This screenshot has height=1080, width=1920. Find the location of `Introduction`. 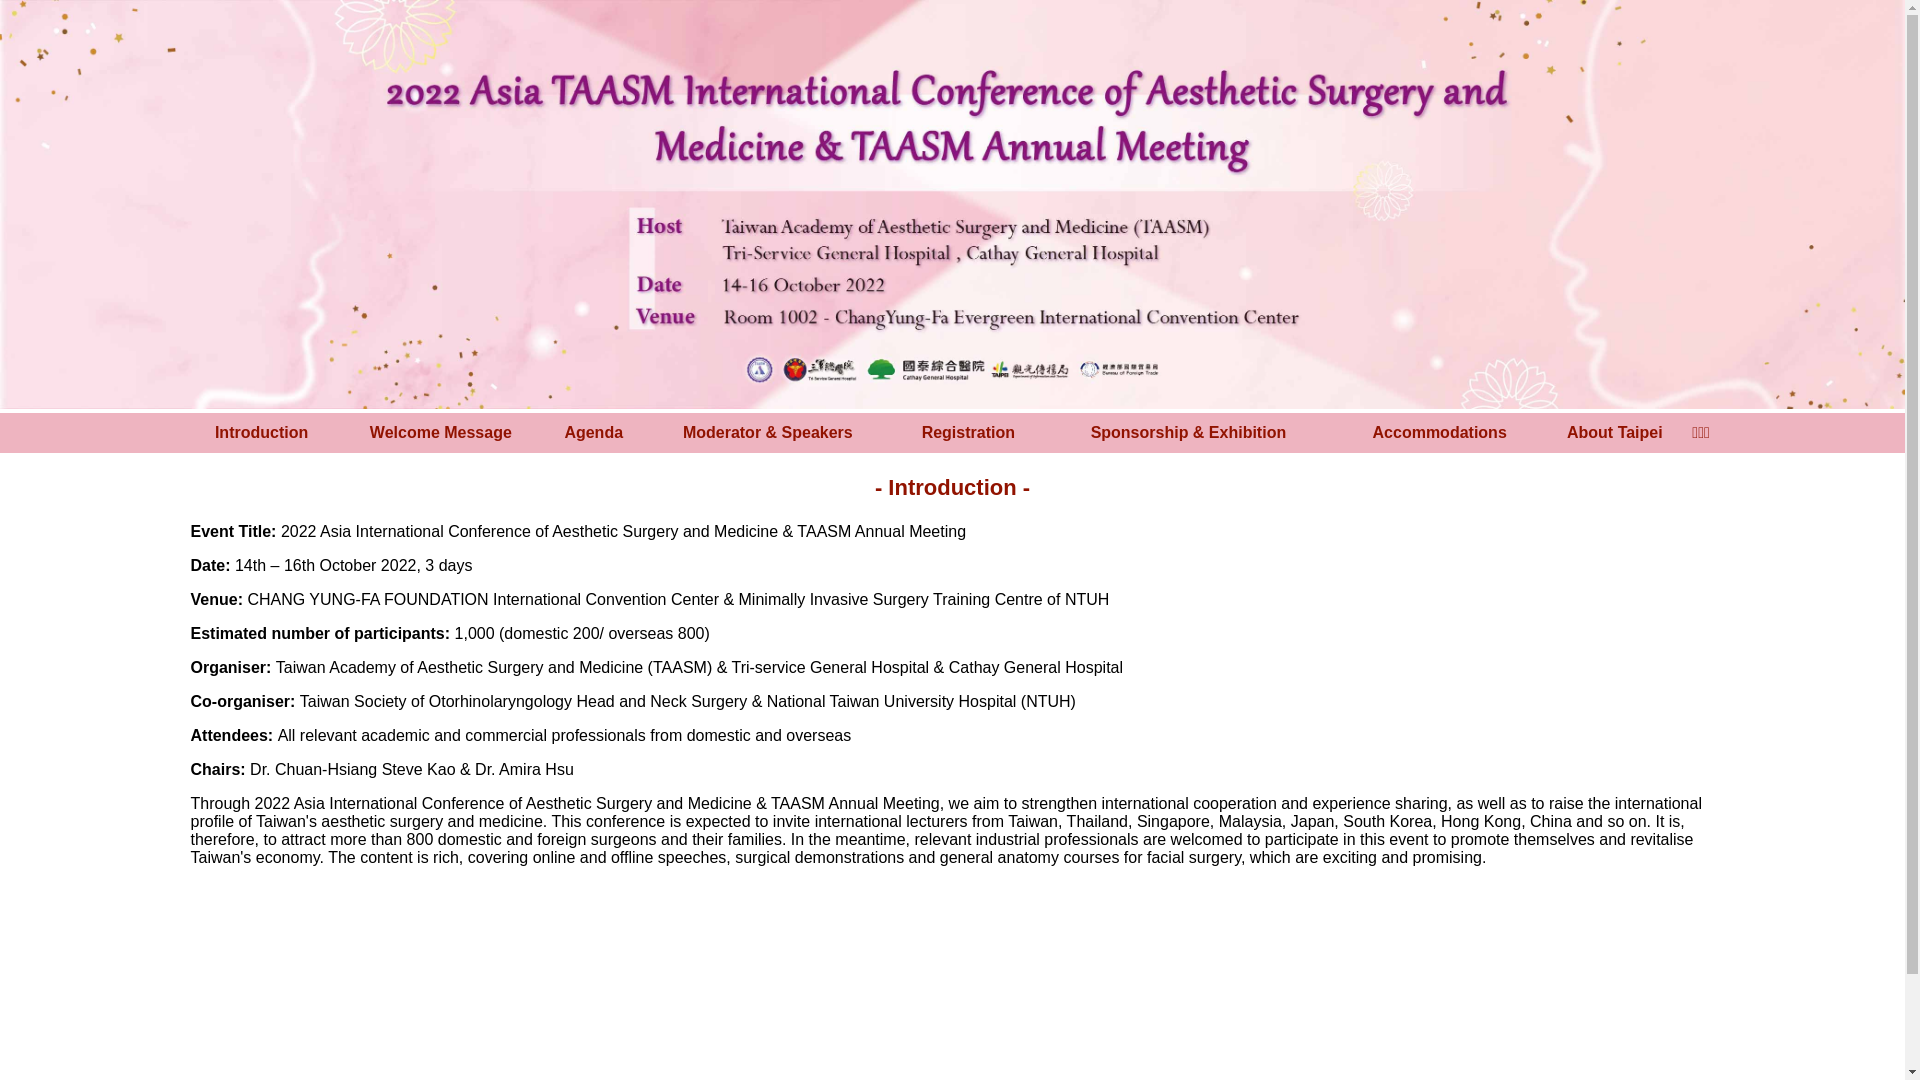

Introduction is located at coordinates (262, 432).